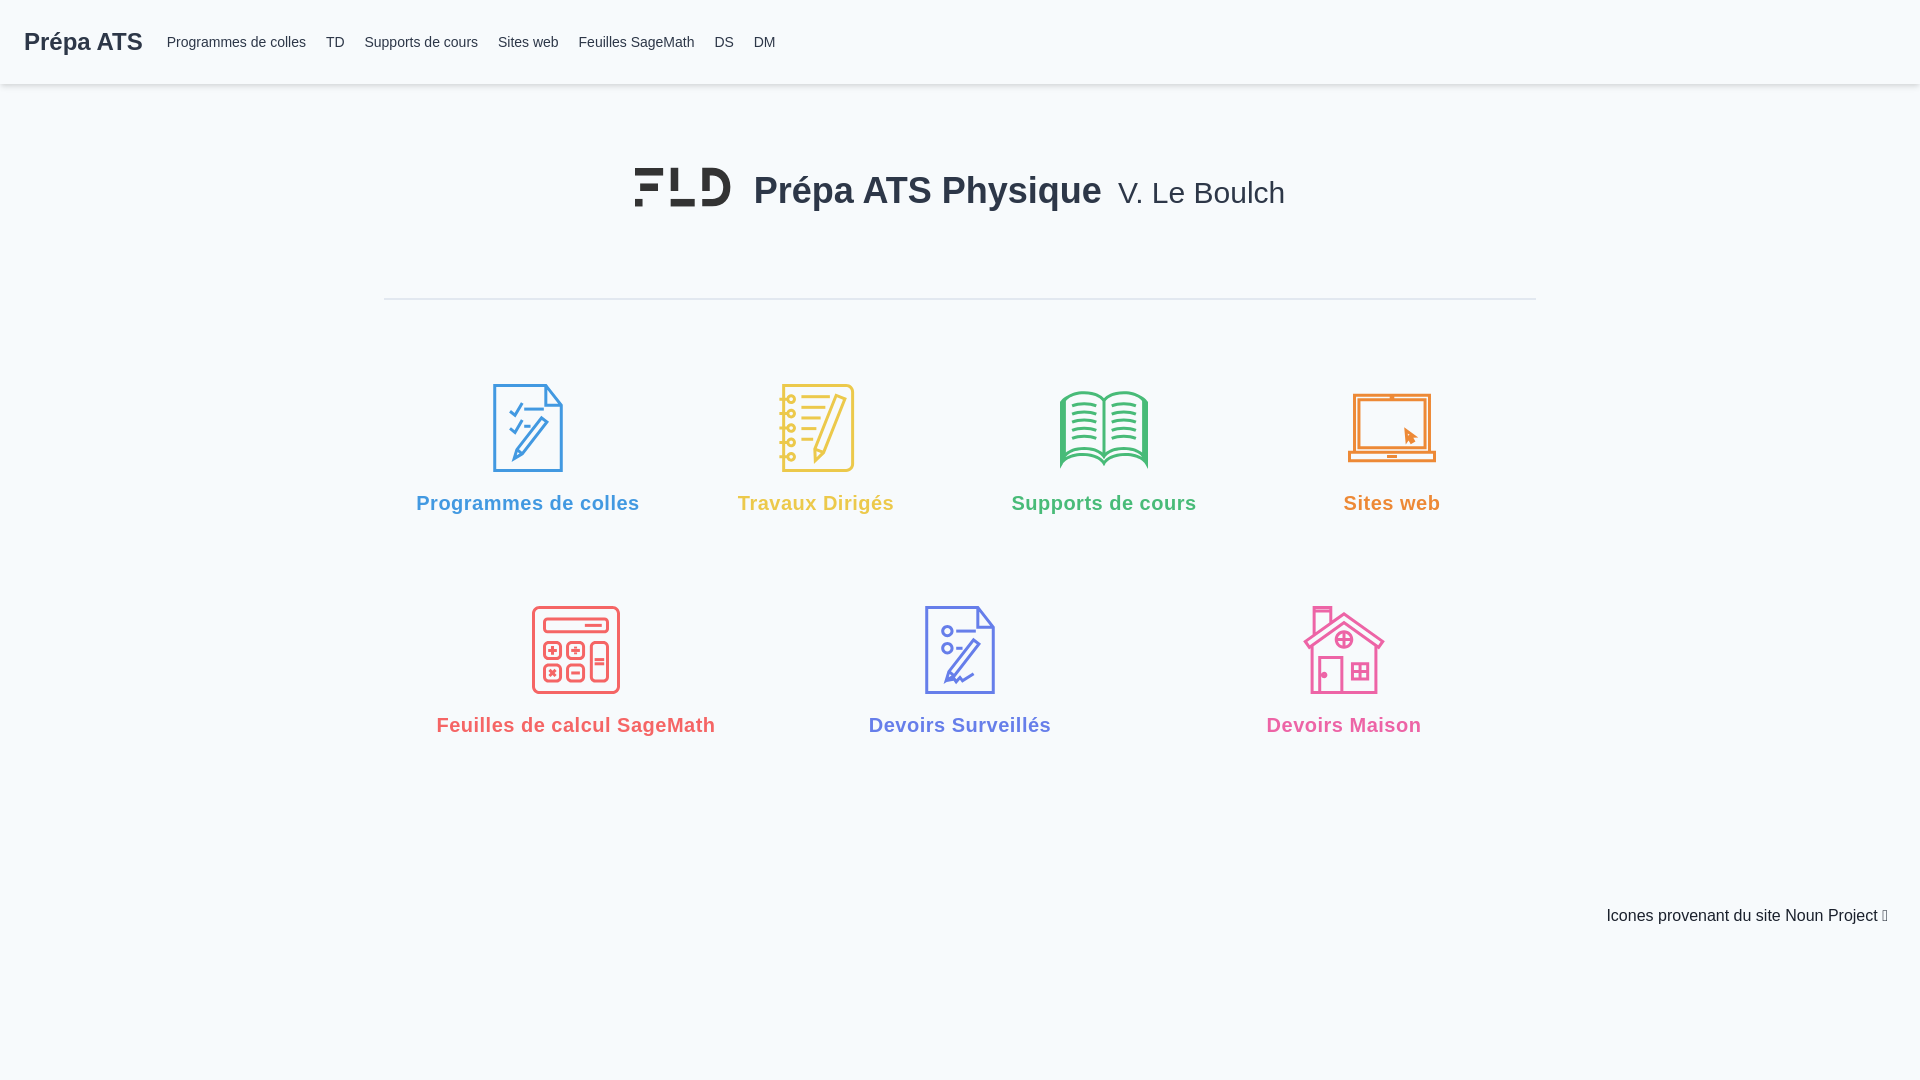 This screenshot has width=1920, height=1080. What do you see at coordinates (1104, 451) in the screenshot?
I see `Supports de cours` at bounding box center [1104, 451].